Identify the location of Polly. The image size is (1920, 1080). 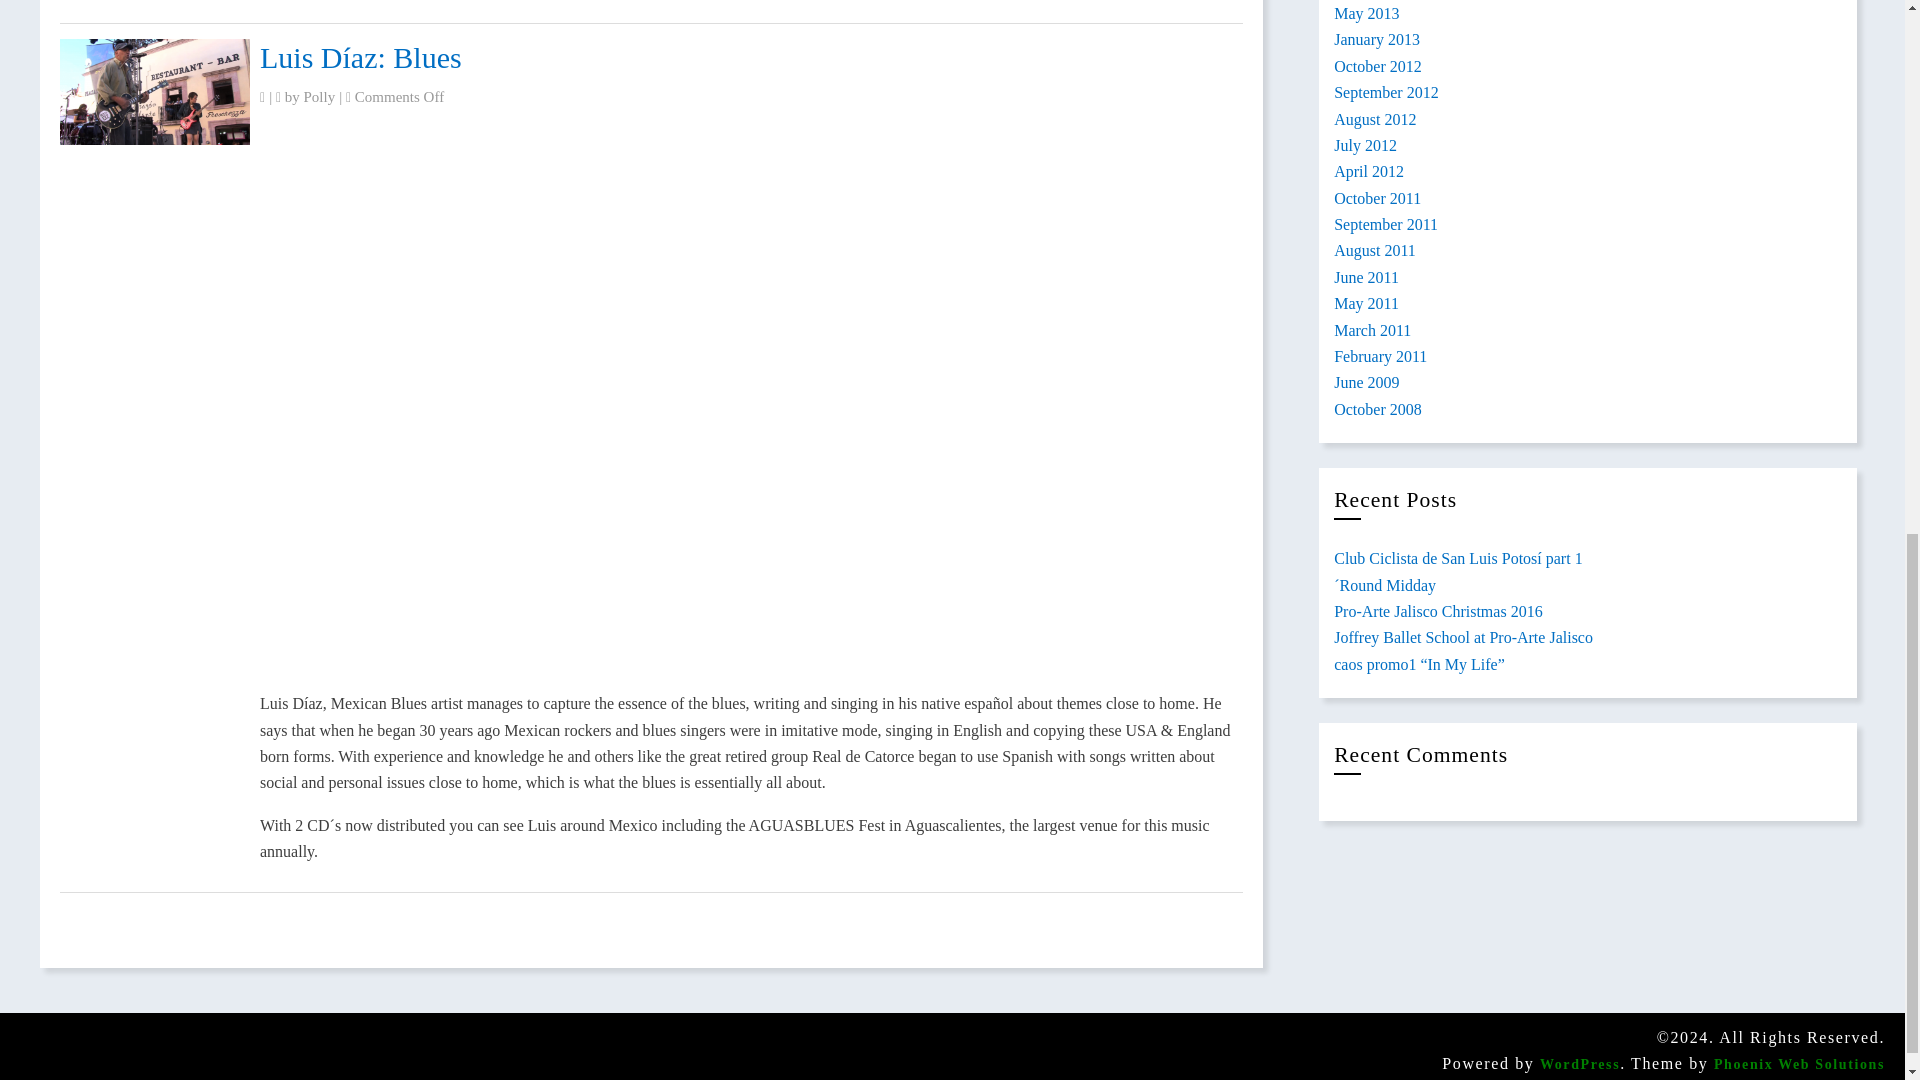
(320, 96).